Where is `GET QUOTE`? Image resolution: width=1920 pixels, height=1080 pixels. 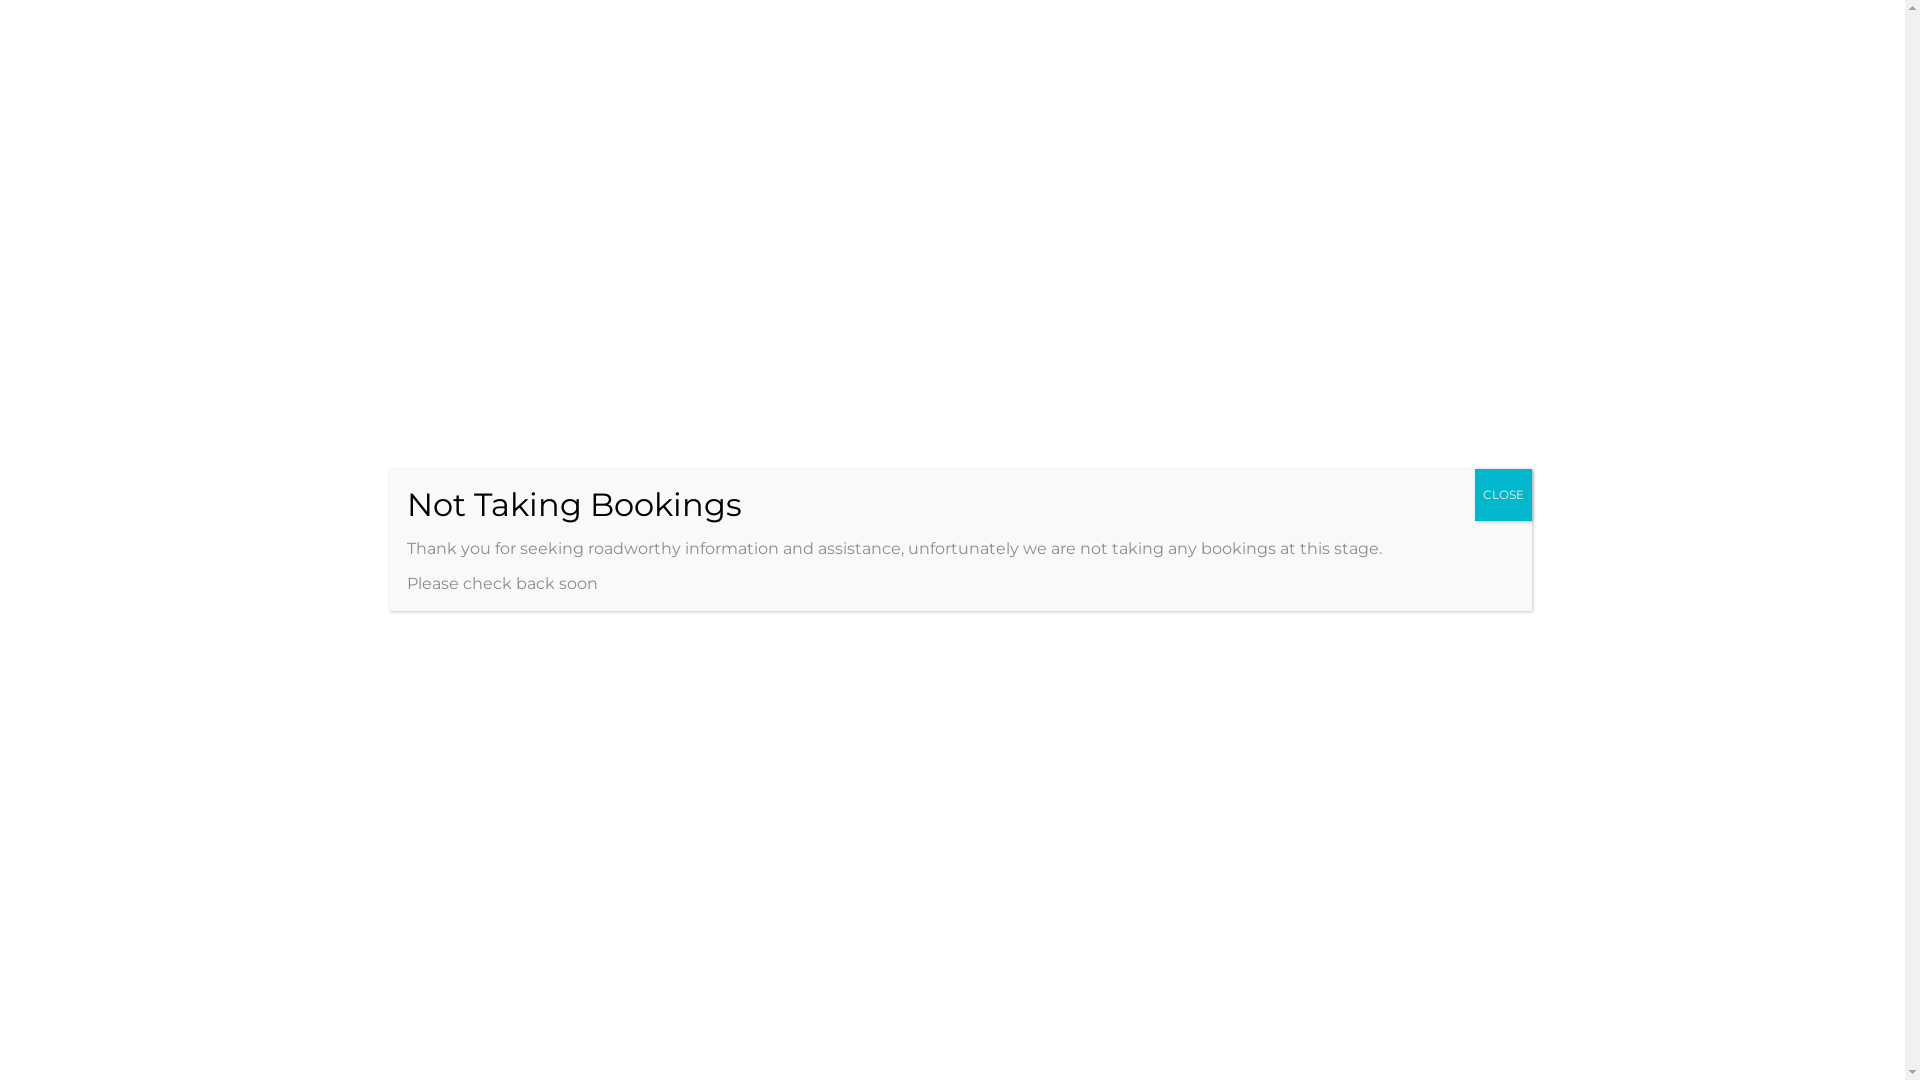 GET QUOTE is located at coordinates (1447, 841).